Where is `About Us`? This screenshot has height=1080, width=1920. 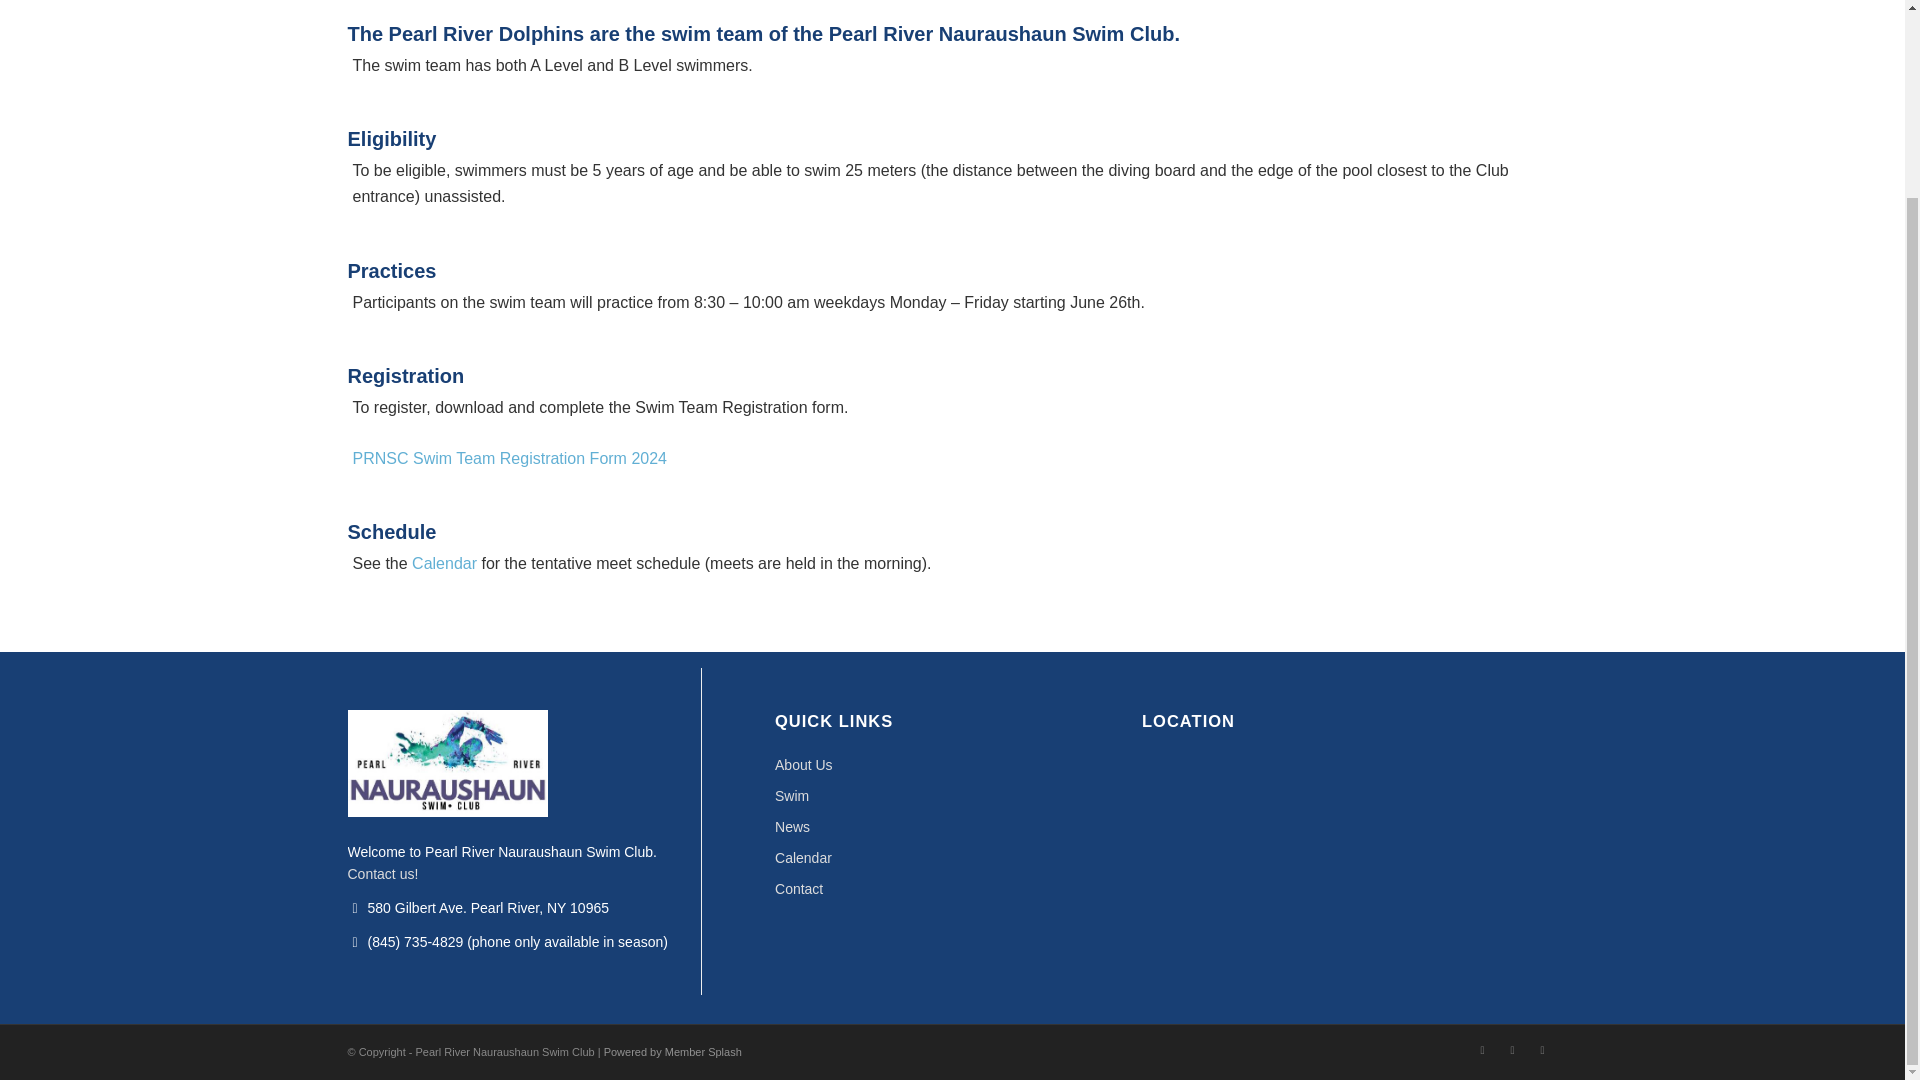
About Us is located at coordinates (952, 764).